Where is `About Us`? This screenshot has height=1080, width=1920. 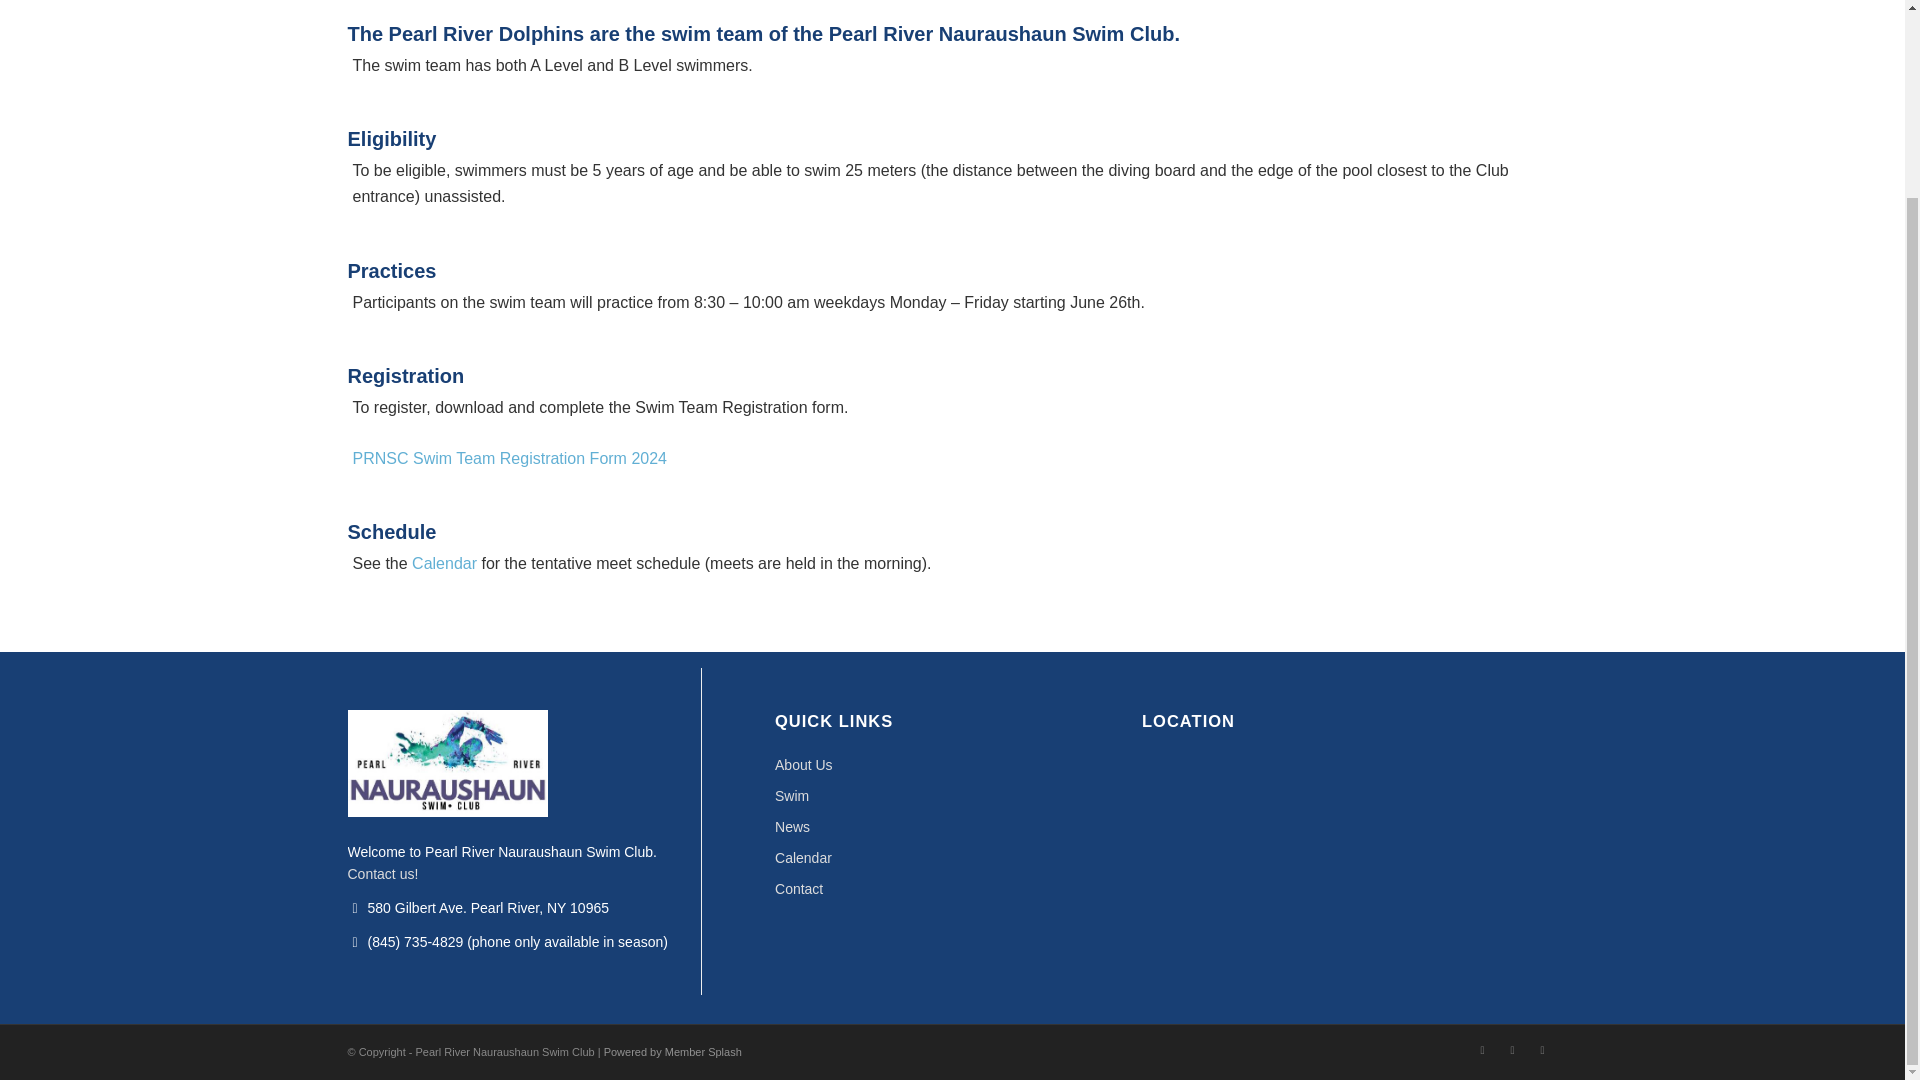
About Us is located at coordinates (952, 764).